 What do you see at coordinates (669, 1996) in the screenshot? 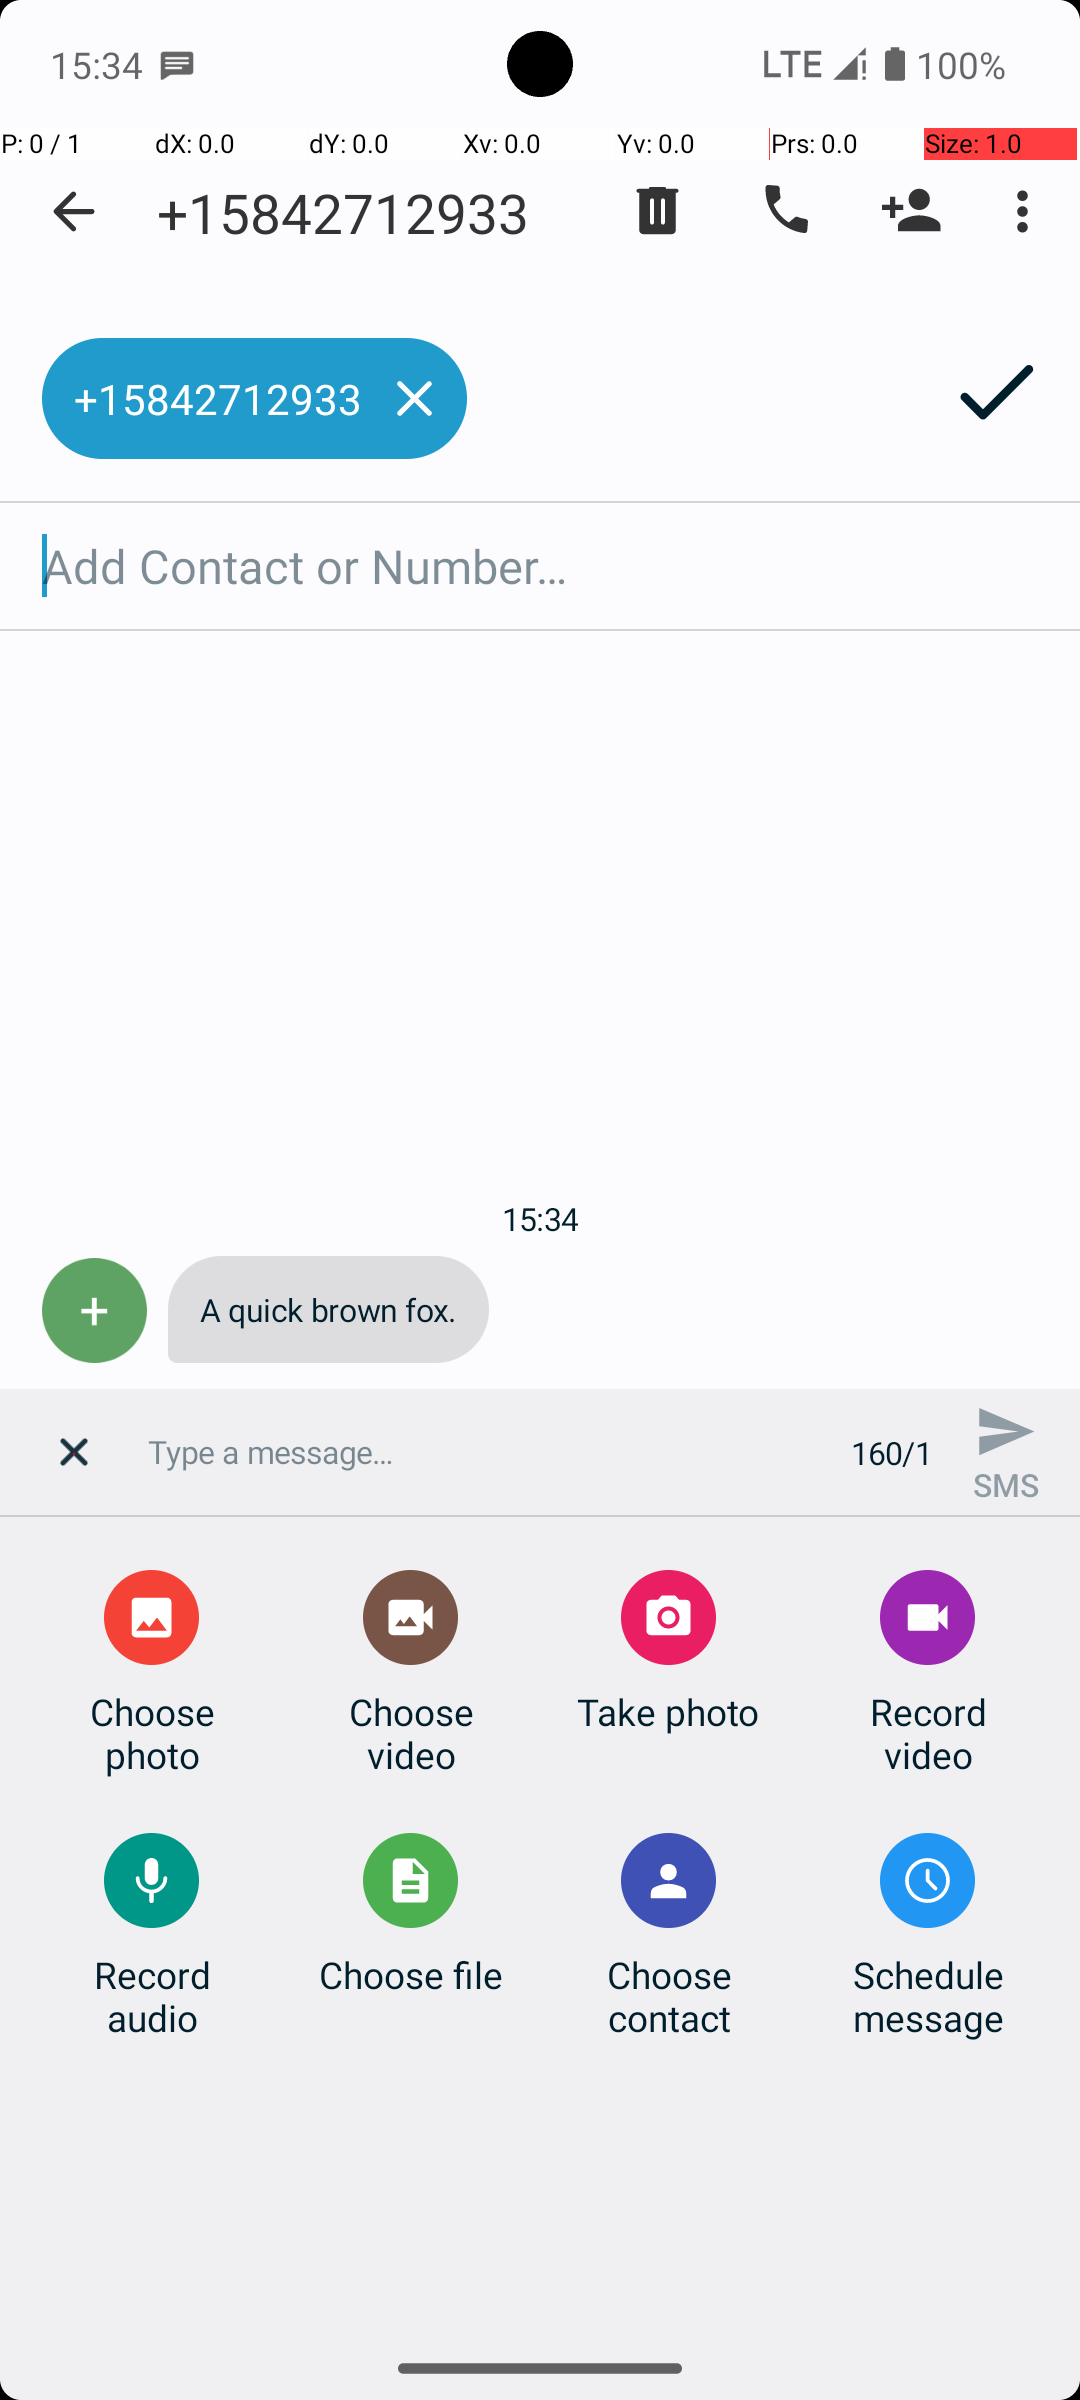
I see `Choose contact` at bounding box center [669, 1996].